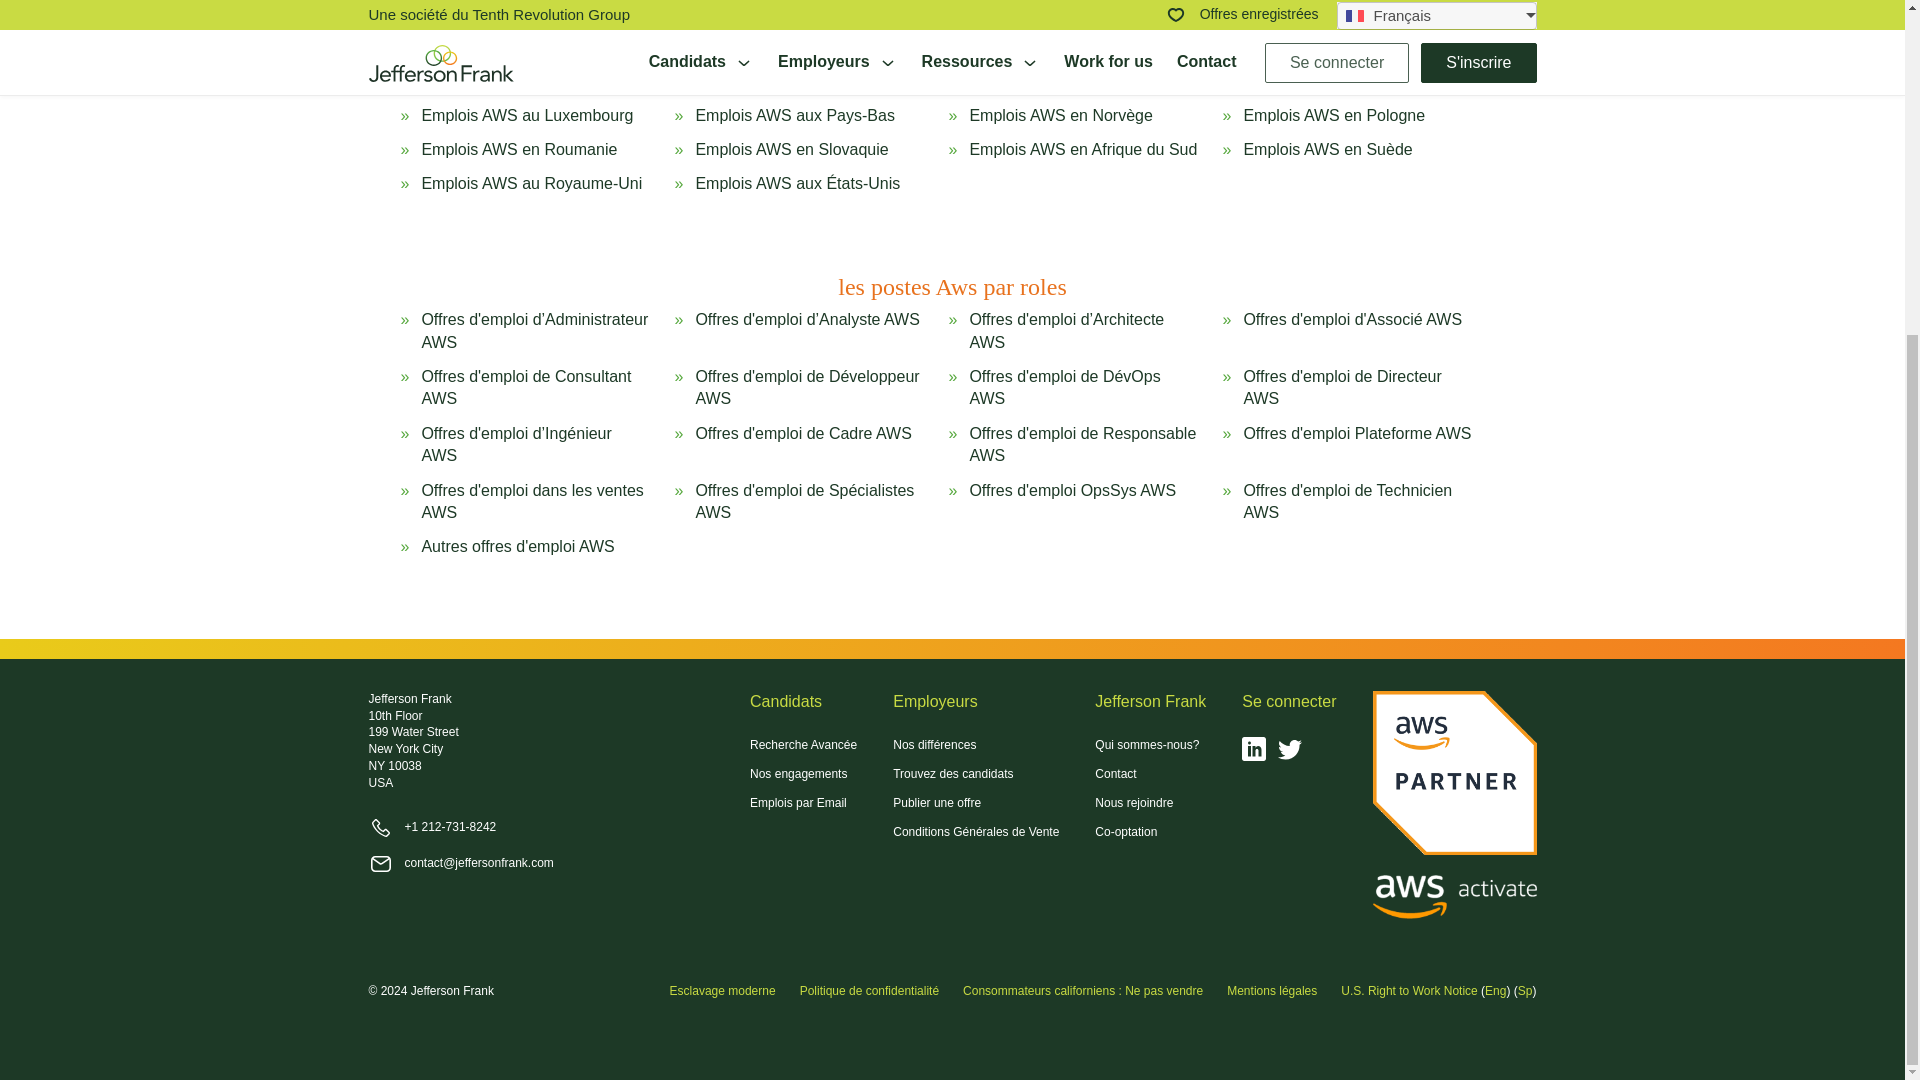  What do you see at coordinates (1320, 80) in the screenshot?
I see `Emplois AWS en Italie` at bounding box center [1320, 80].